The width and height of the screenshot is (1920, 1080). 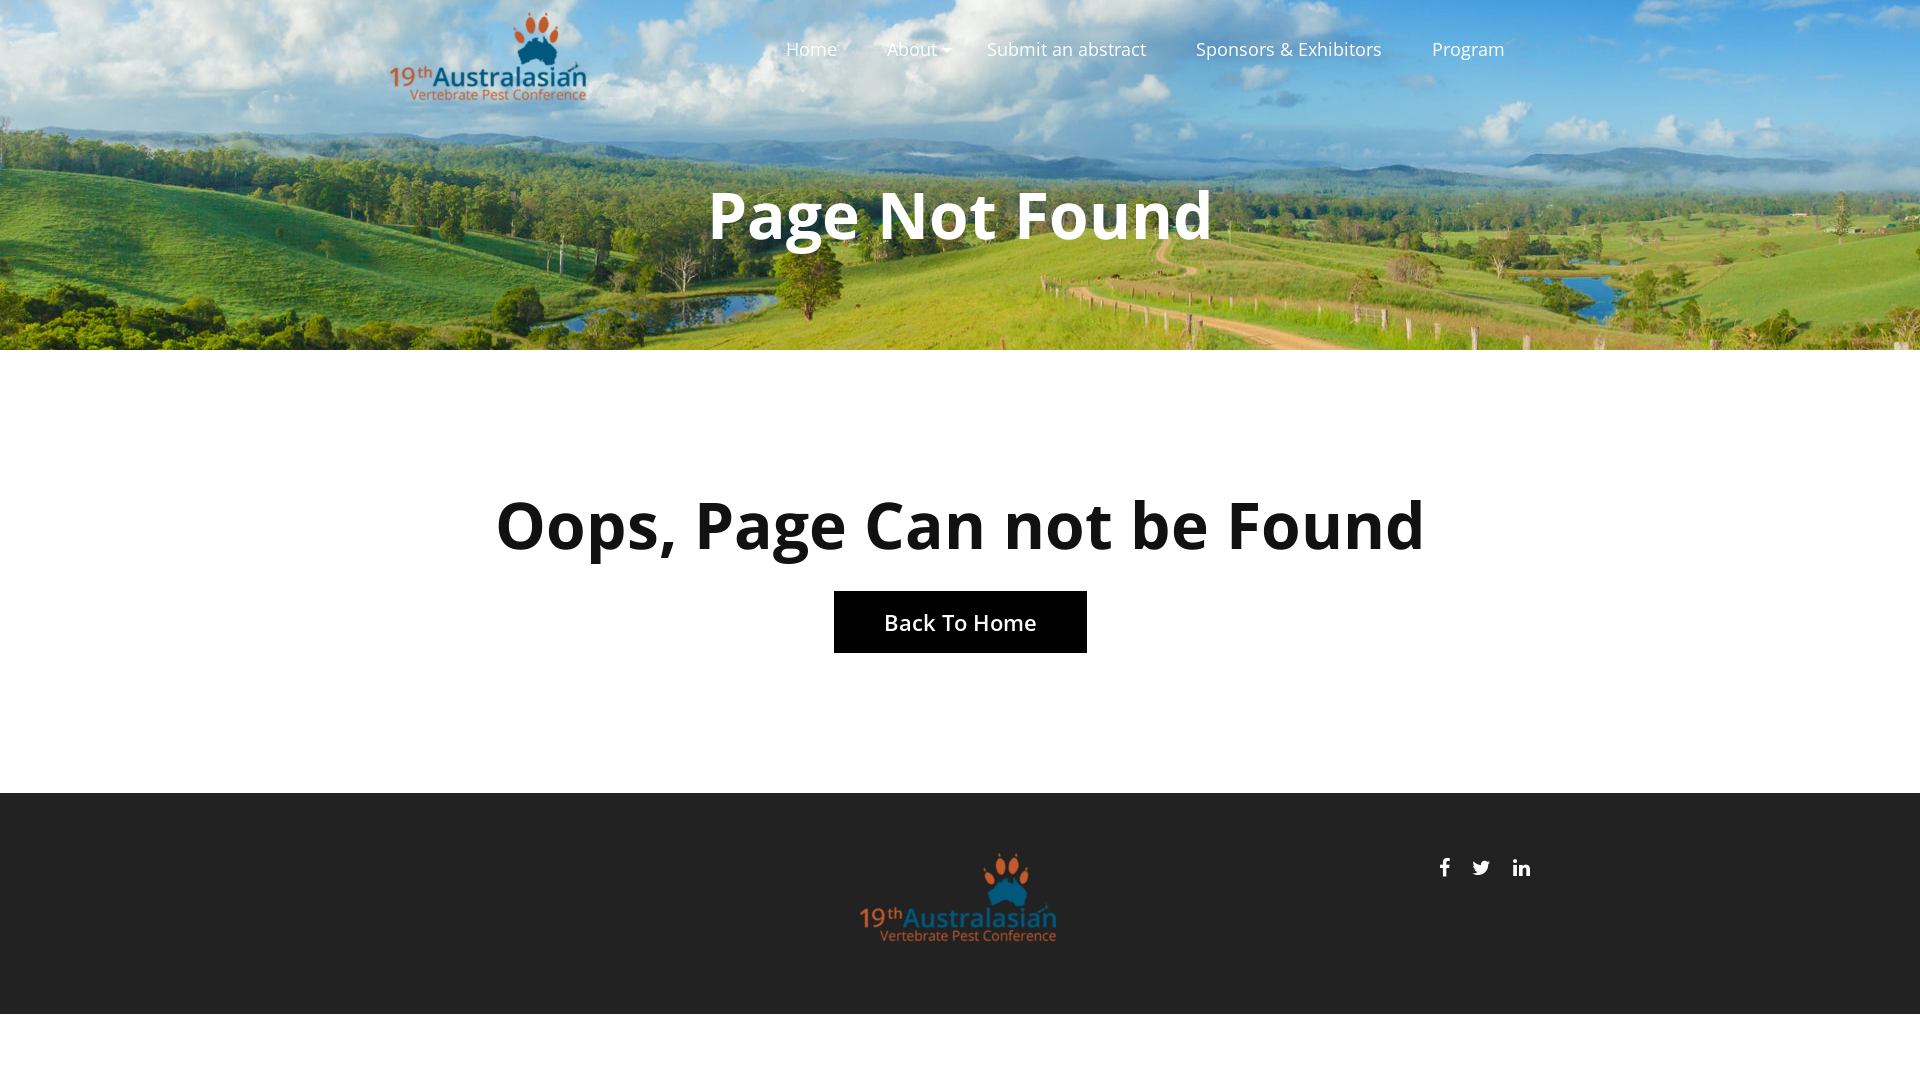 What do you see at coordinates (1289, 50) in the screenshot?
I see `Sponsors & Exhibitors` at bounding box center [1289, 50].